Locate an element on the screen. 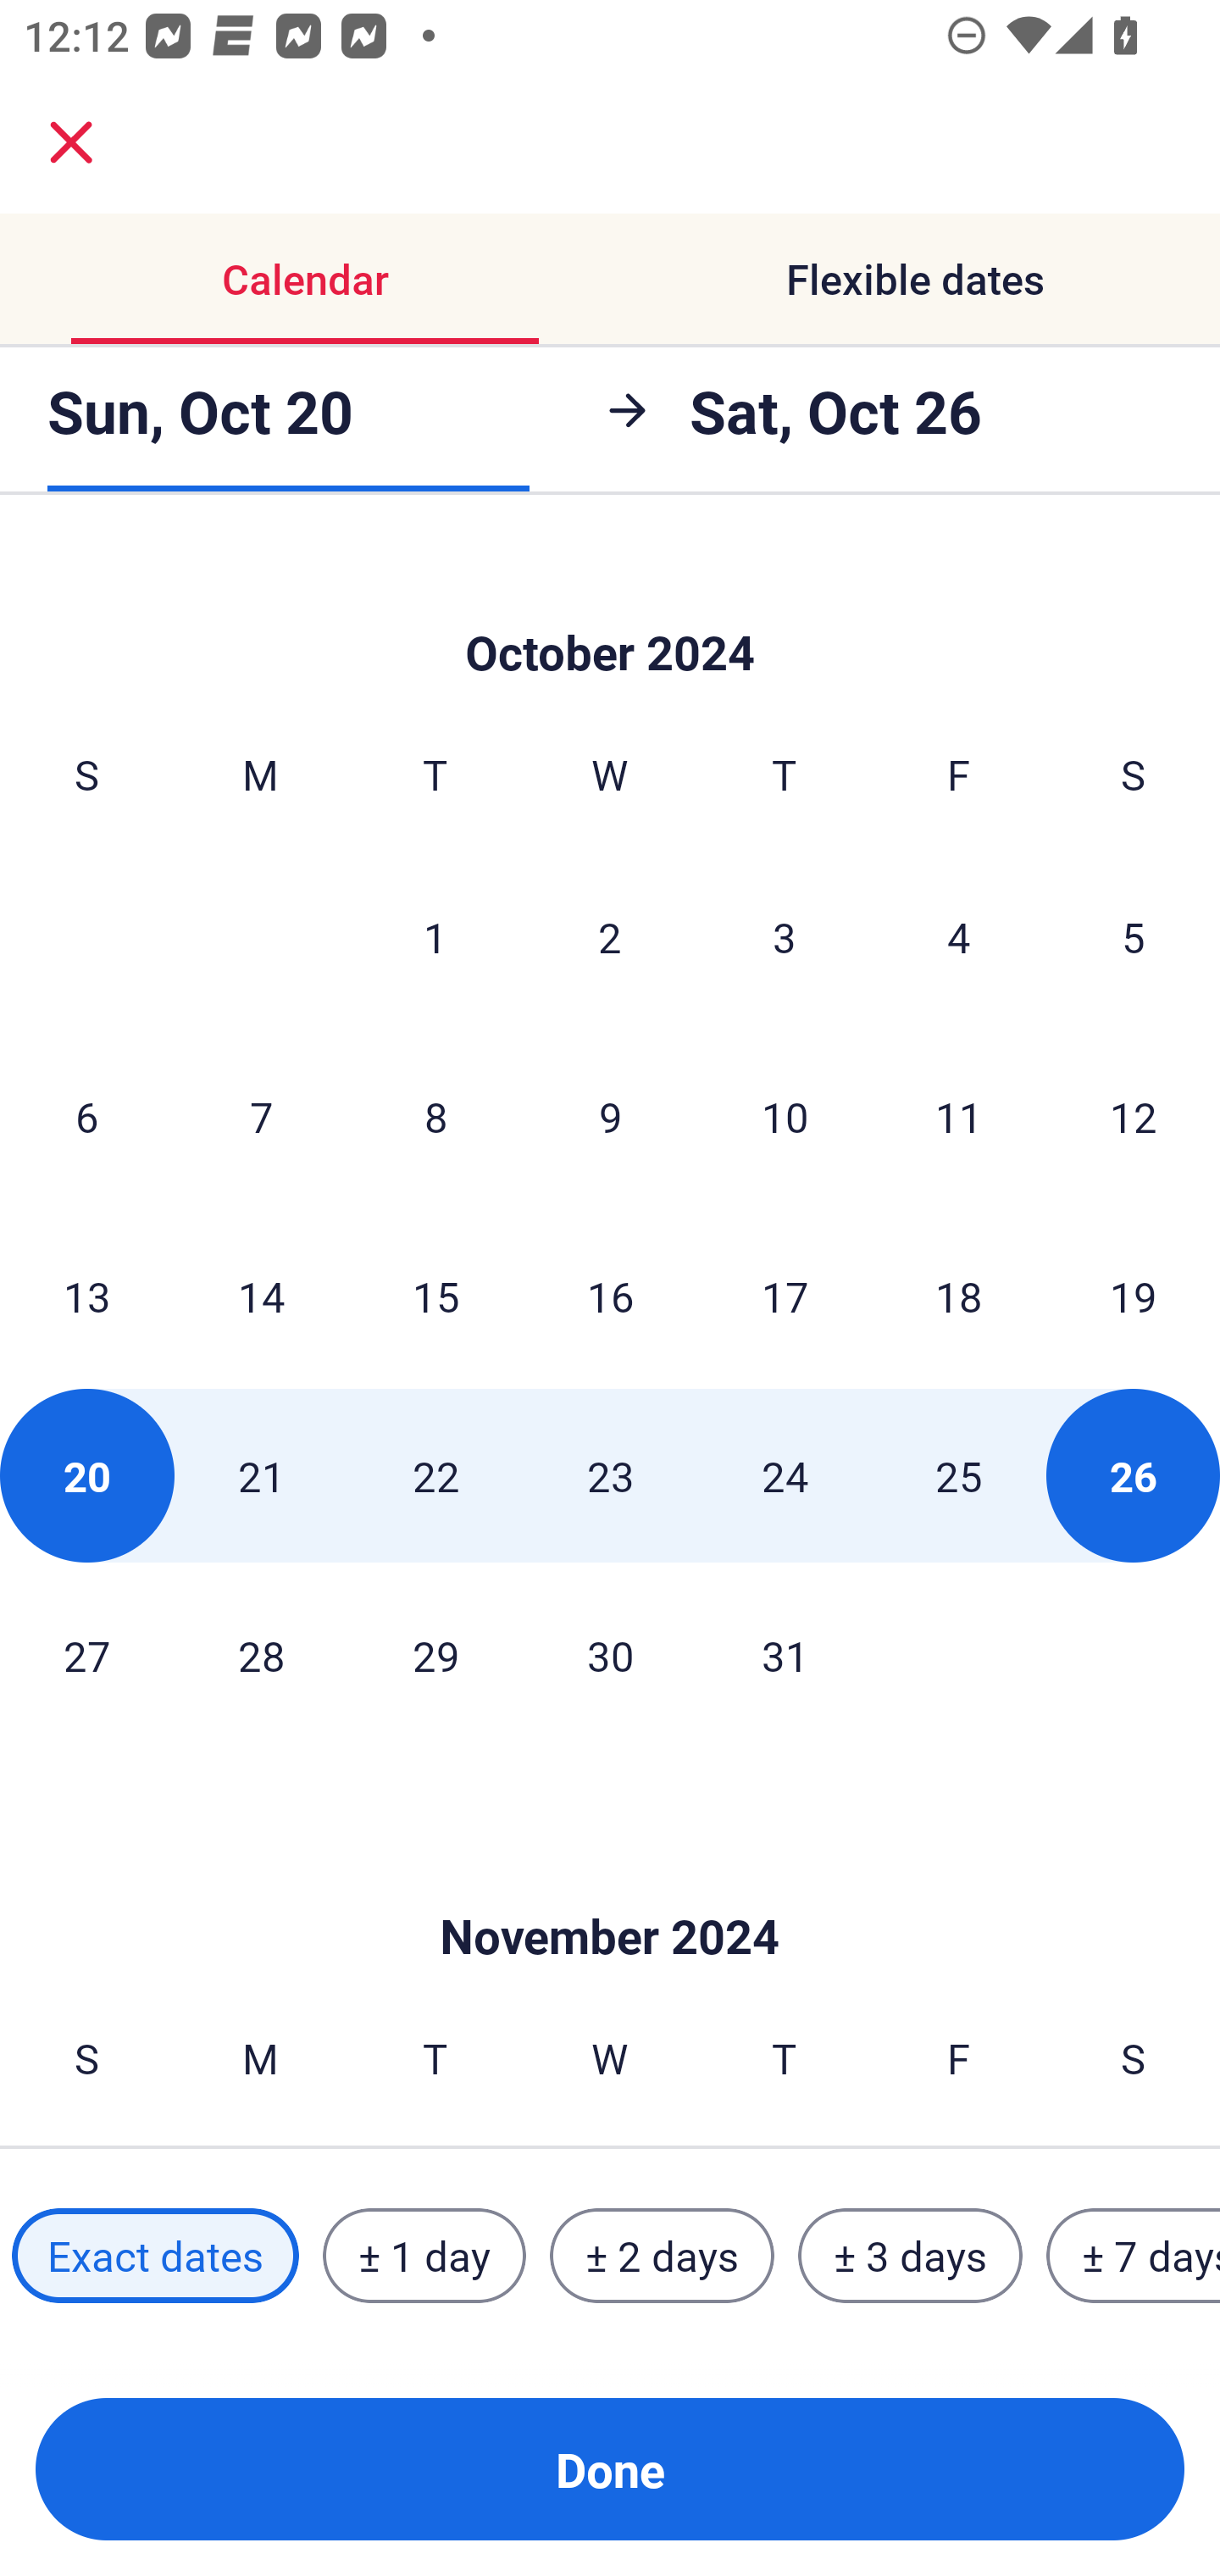 This screenshot has width=1220, height=2576. 10 Thursday, October 10, 2024 is located at coordinates (785, 1117).